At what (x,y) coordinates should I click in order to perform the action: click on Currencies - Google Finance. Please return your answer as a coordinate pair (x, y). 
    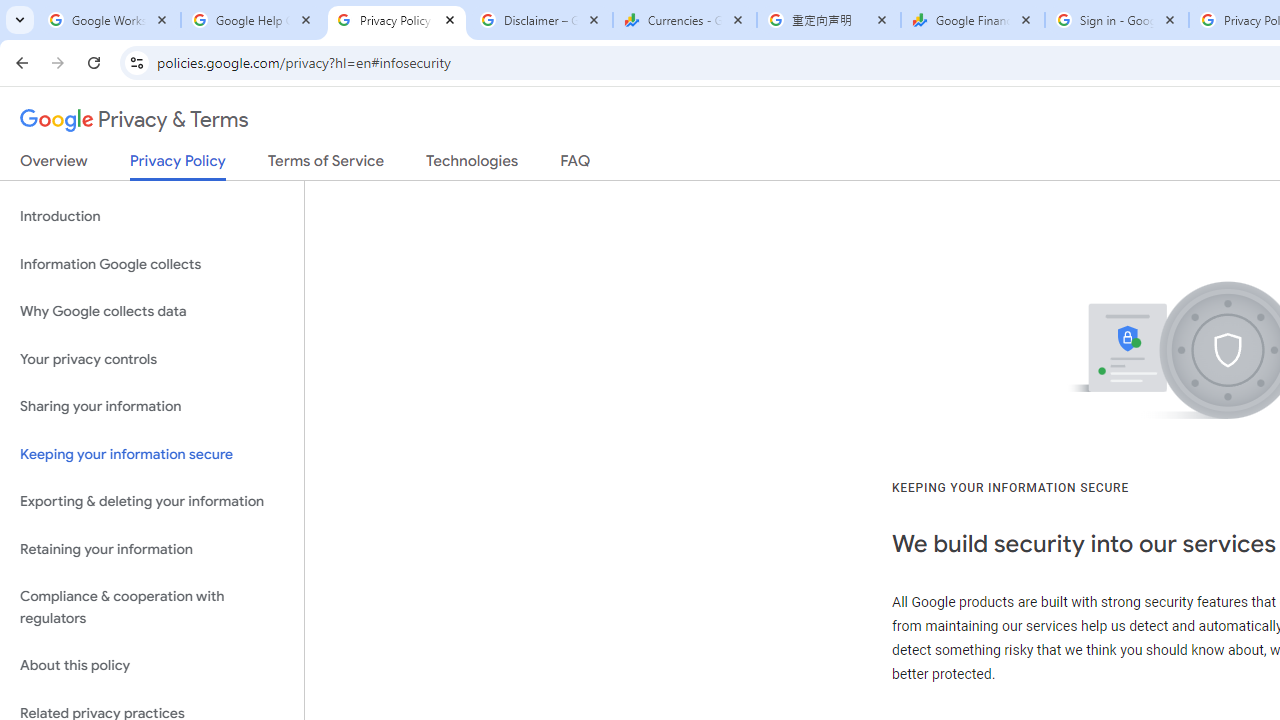
    Looking at the image, I should click on (684, 20).